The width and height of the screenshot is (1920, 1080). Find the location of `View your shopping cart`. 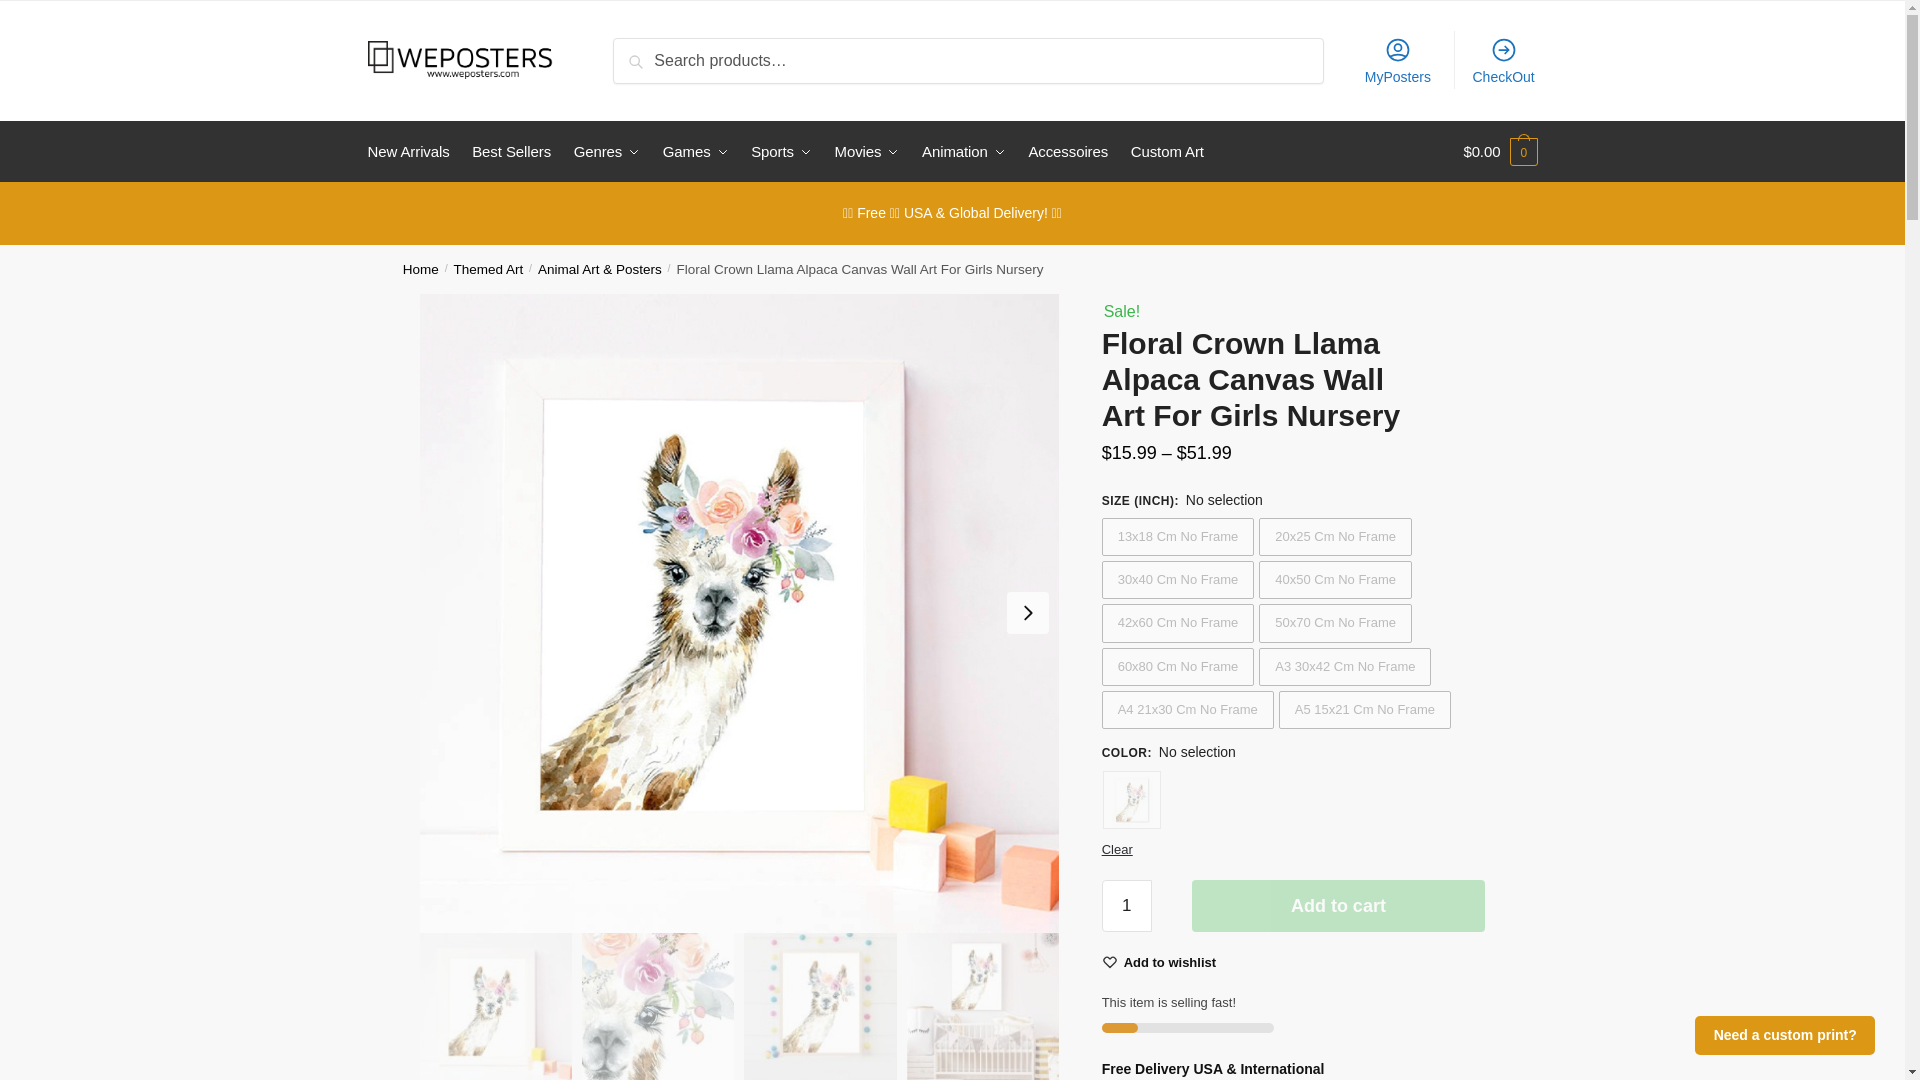

View your shopping cart is located at coordinates (1500, 152).